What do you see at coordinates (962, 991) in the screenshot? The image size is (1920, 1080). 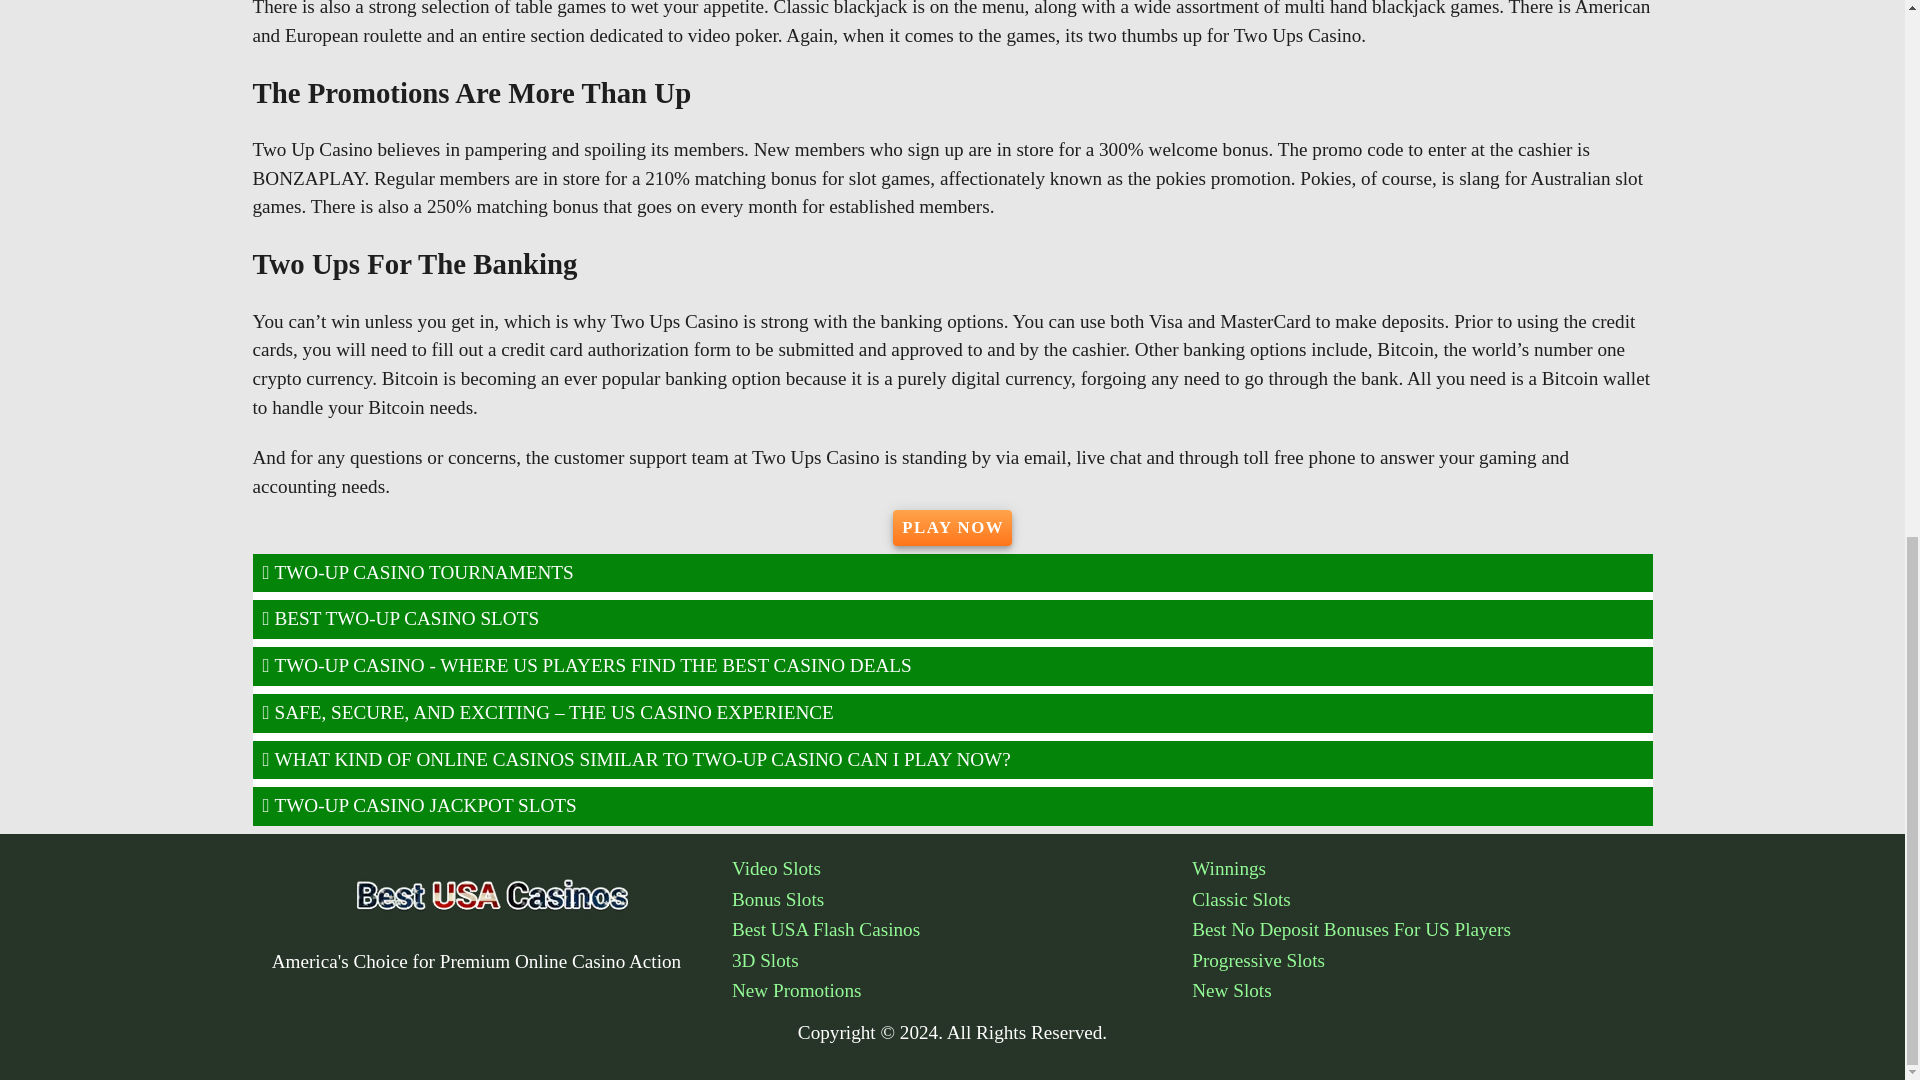 I see `New Promotions` at bounding box center [962, 991].